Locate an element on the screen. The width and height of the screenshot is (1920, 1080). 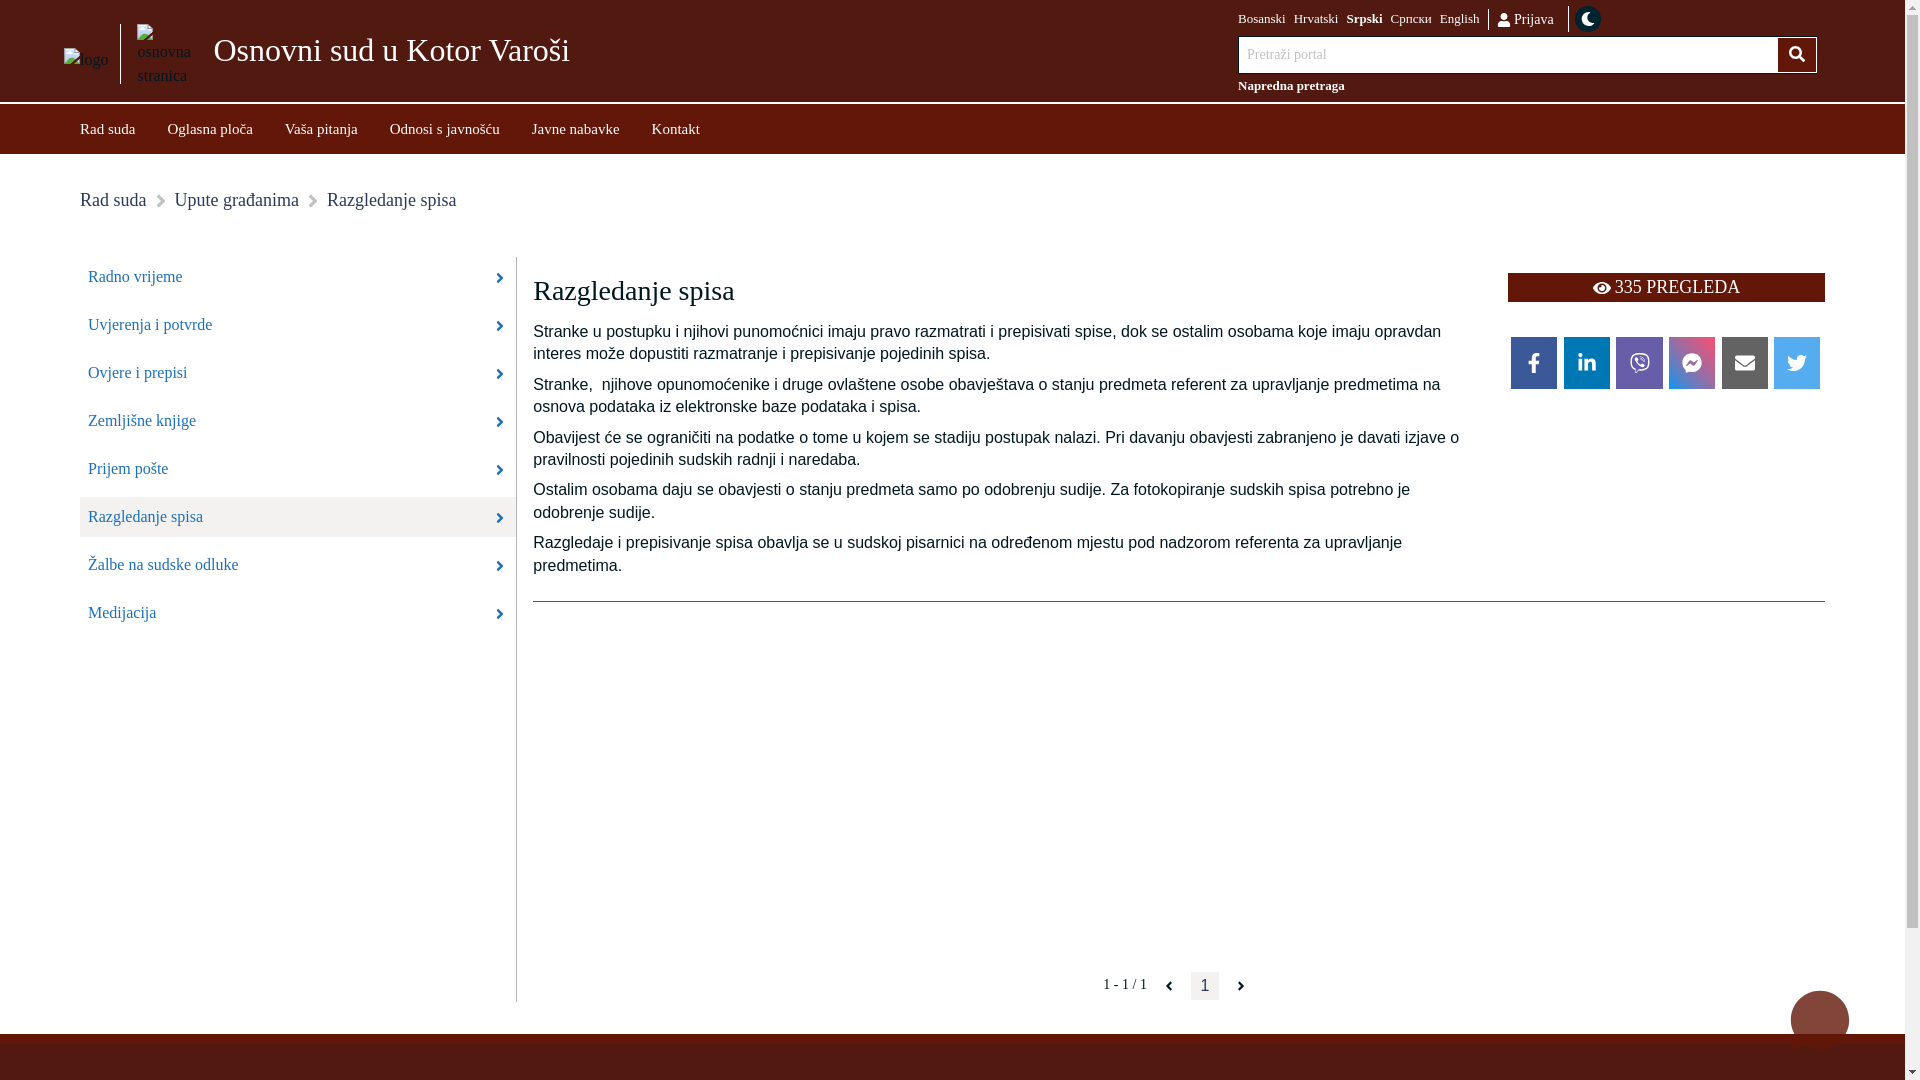
Uvjerenja i potvrde is located at coordinates (298, 325).